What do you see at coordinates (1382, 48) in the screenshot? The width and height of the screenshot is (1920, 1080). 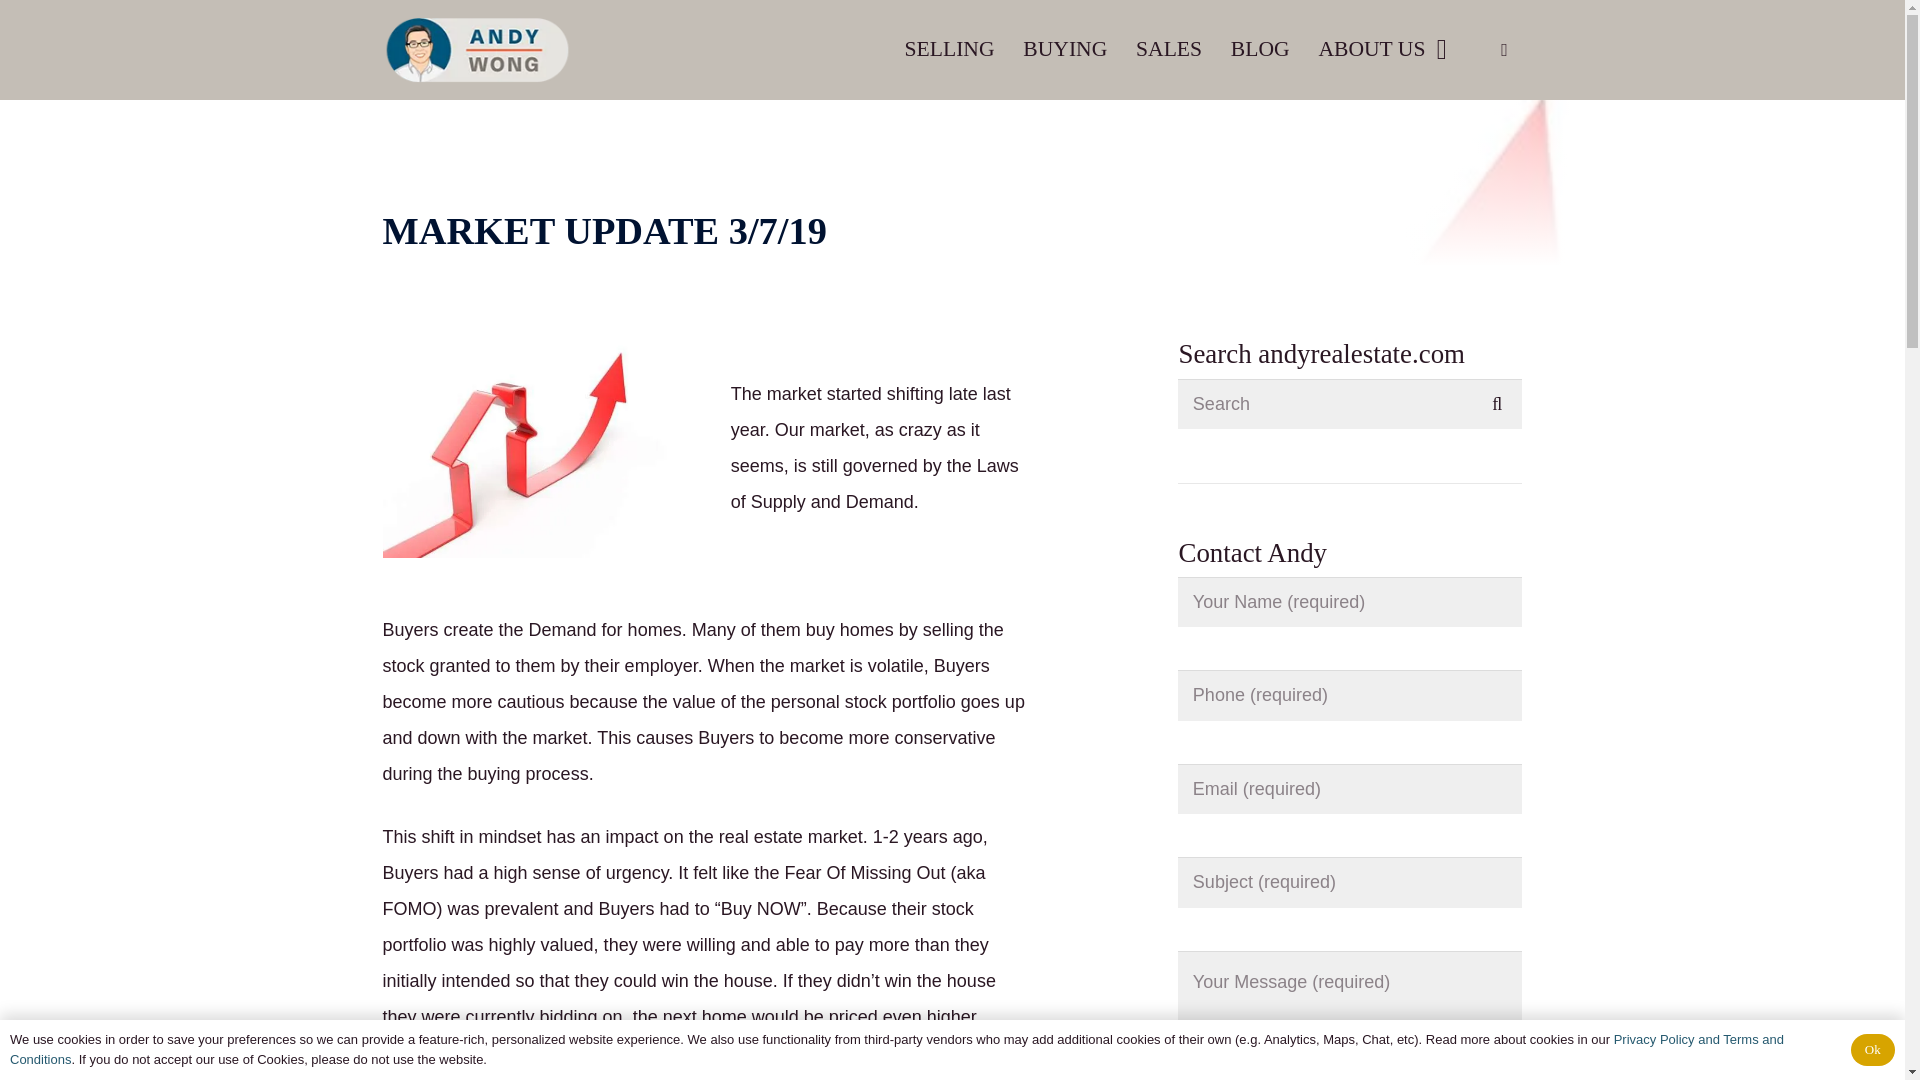 I see `ABOUT US` at bounding box center [1382, 48].